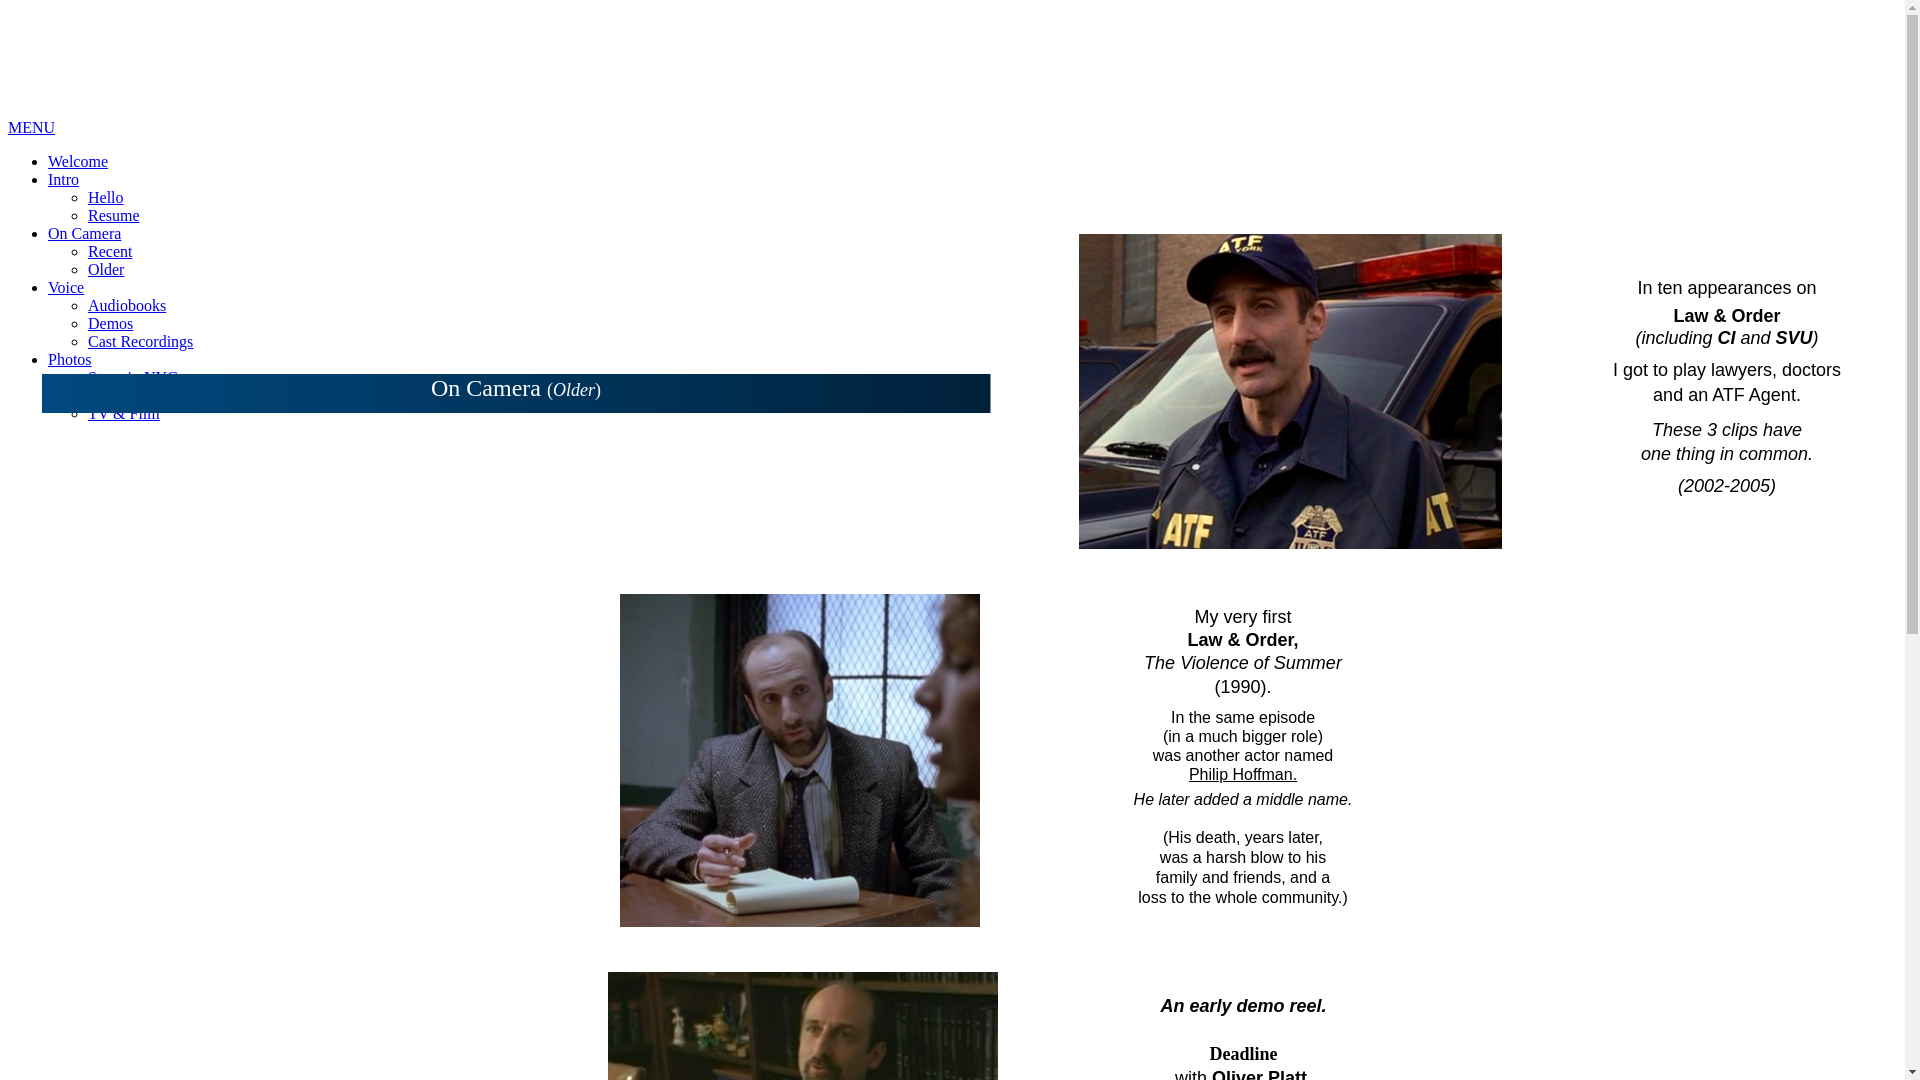  Describe the element at coordinates (133, 378) in the screenshot. I see `Stage in NYC` at that location.